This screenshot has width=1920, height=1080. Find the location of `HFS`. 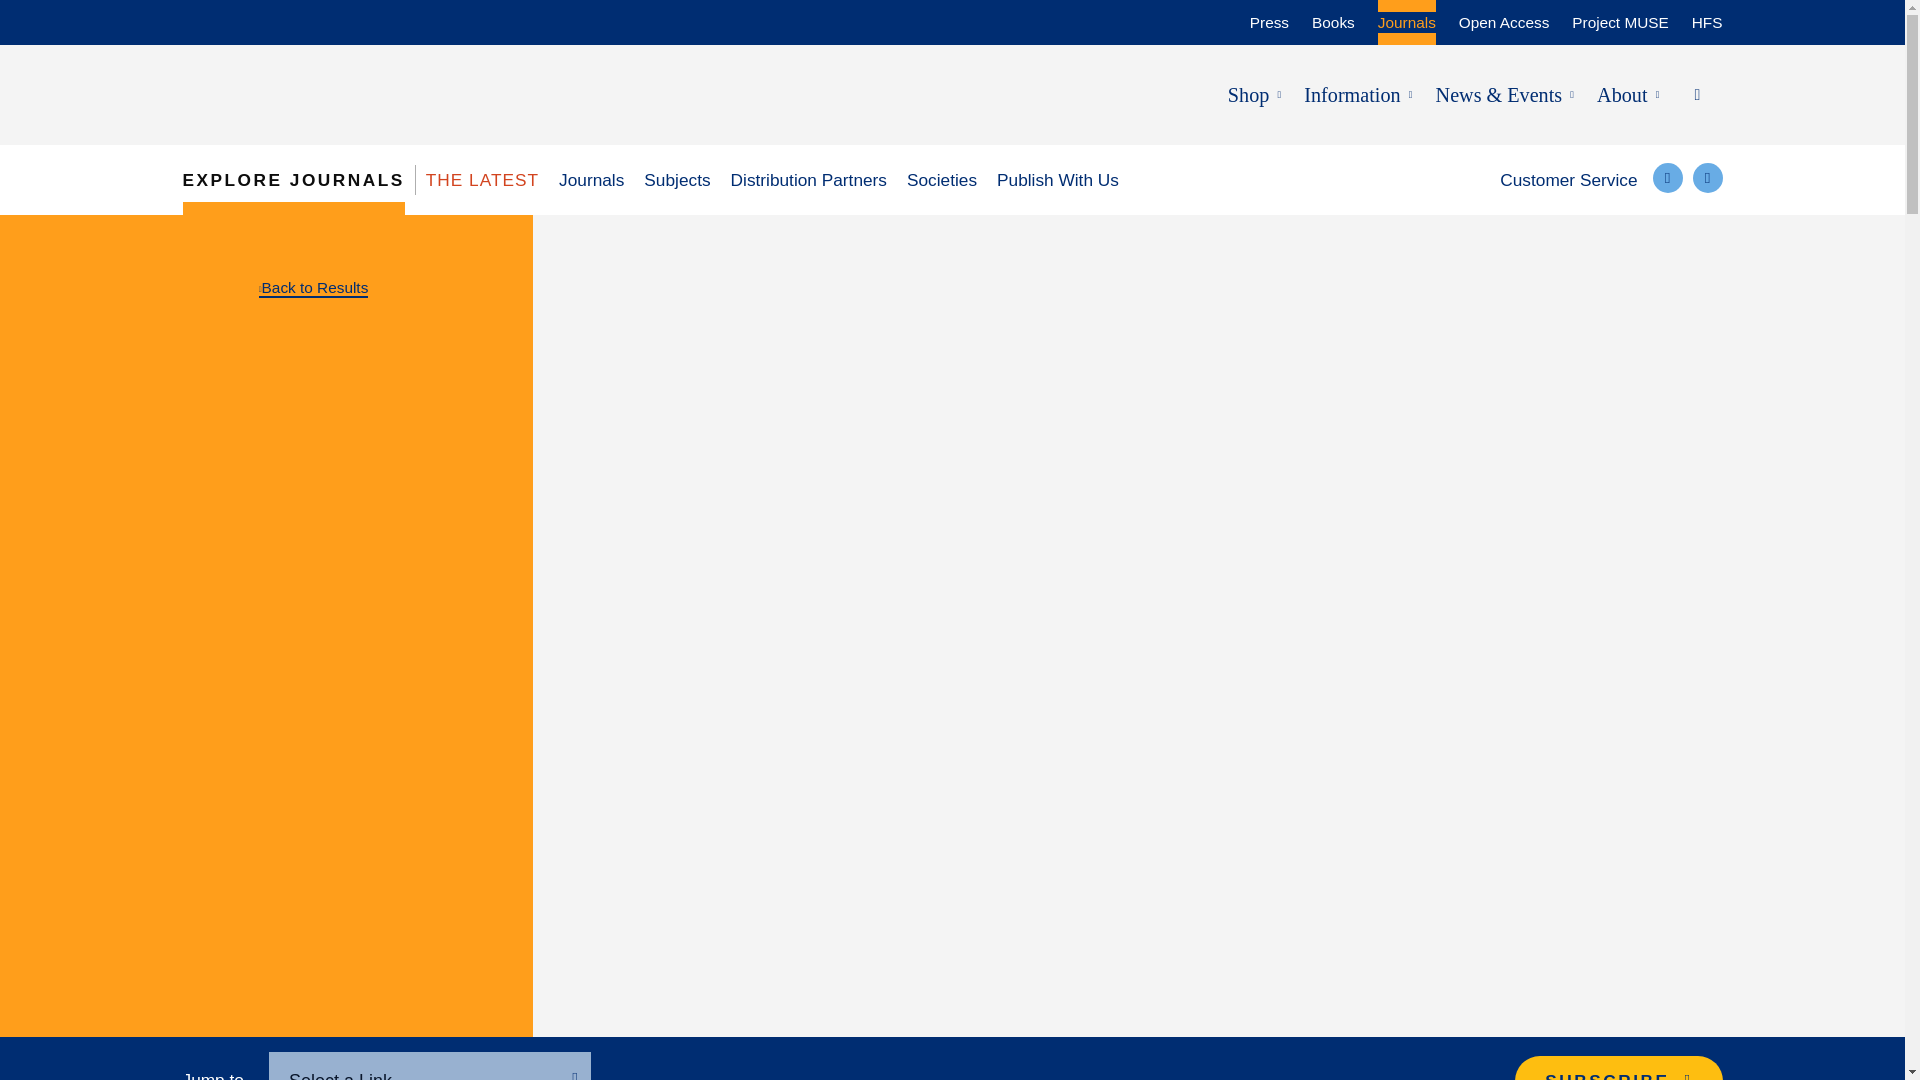

HFS is located at coordinates (1706, 16).